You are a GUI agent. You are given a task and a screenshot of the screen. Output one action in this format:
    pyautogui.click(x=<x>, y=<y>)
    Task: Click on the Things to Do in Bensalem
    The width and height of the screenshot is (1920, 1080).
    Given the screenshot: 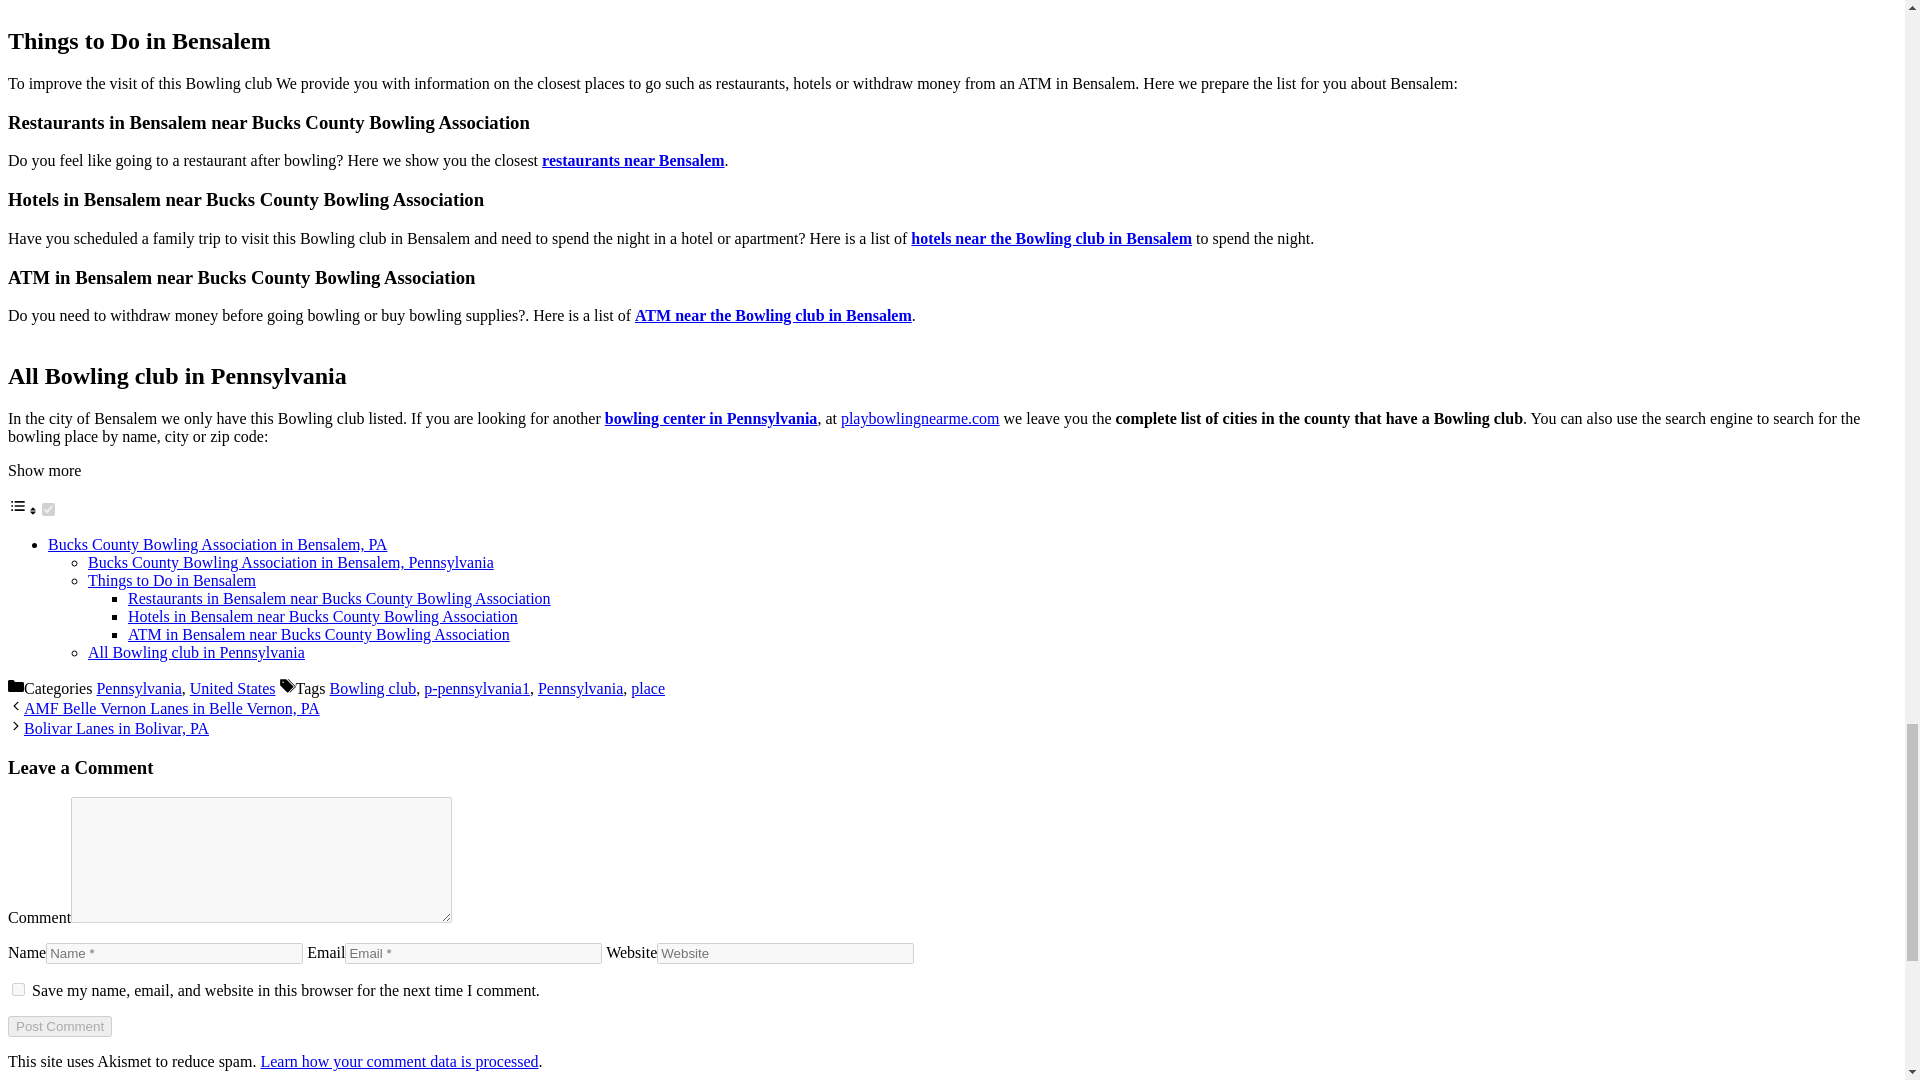 What is the action you would take?
    pyautogui.click(x=172, y=580)
    